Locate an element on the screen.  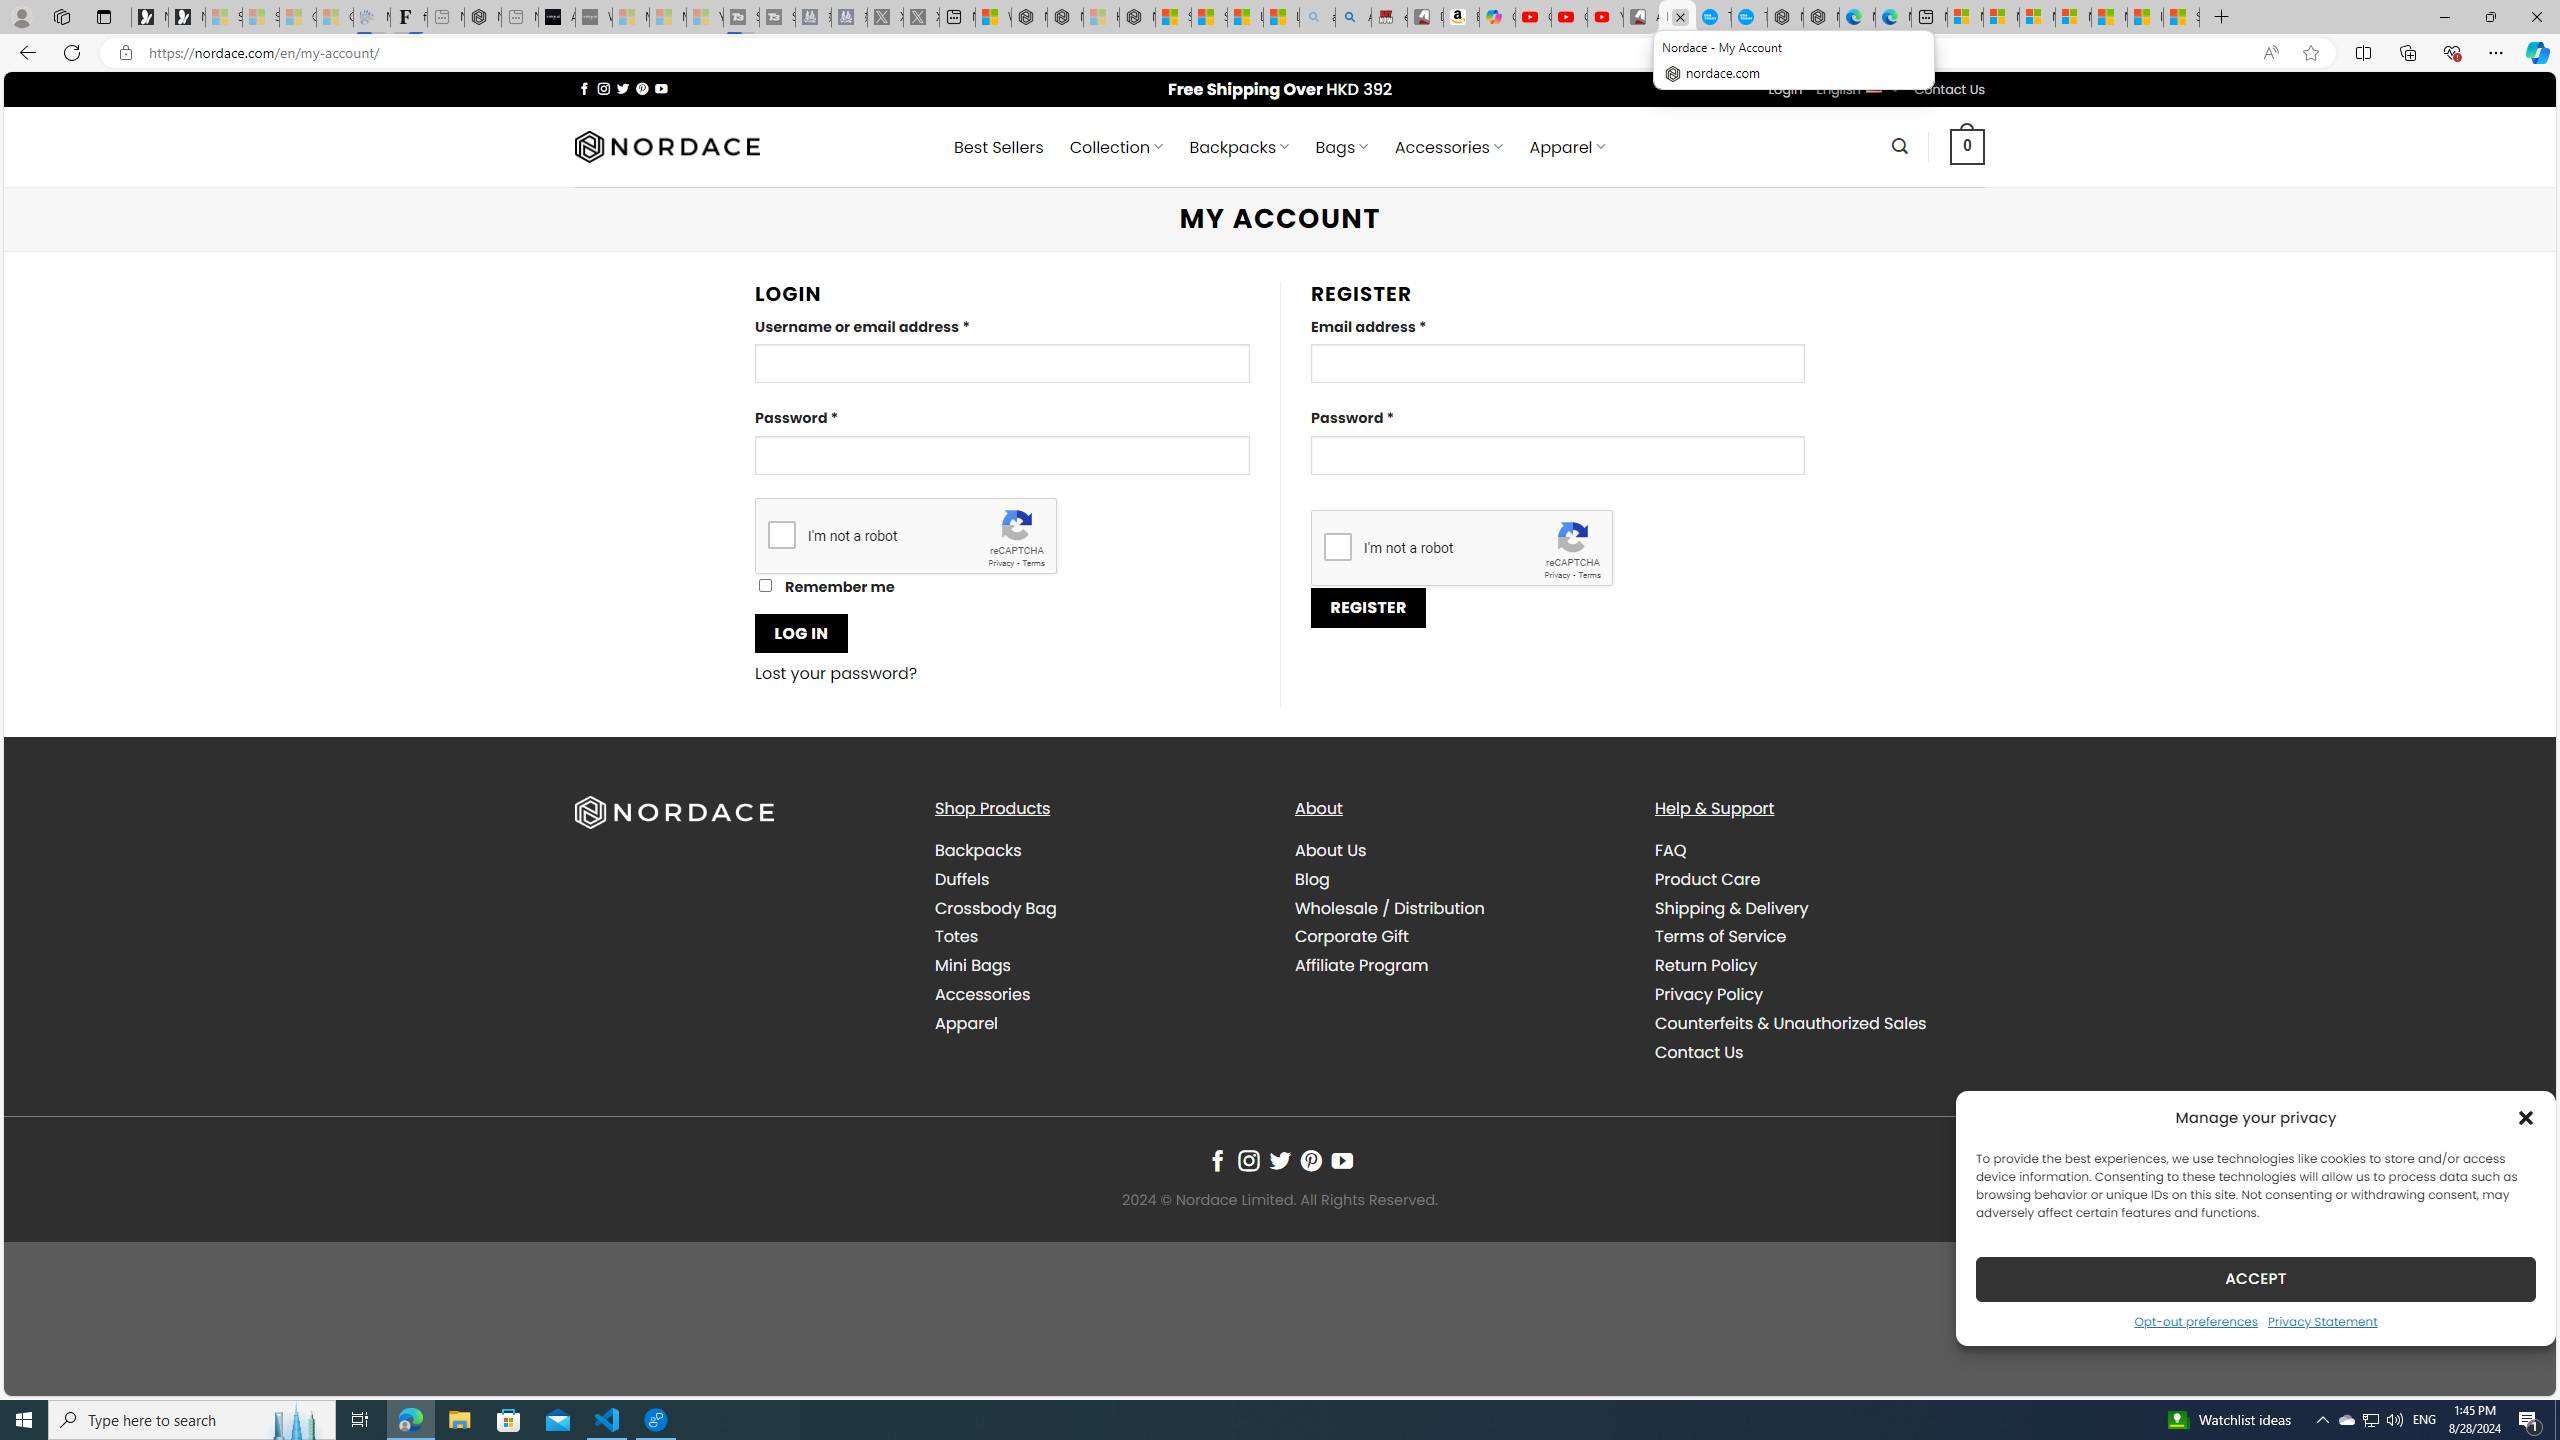
YouTube Kids - An App Created for Kids to Explore Content is located at coordinates (1606, 17).